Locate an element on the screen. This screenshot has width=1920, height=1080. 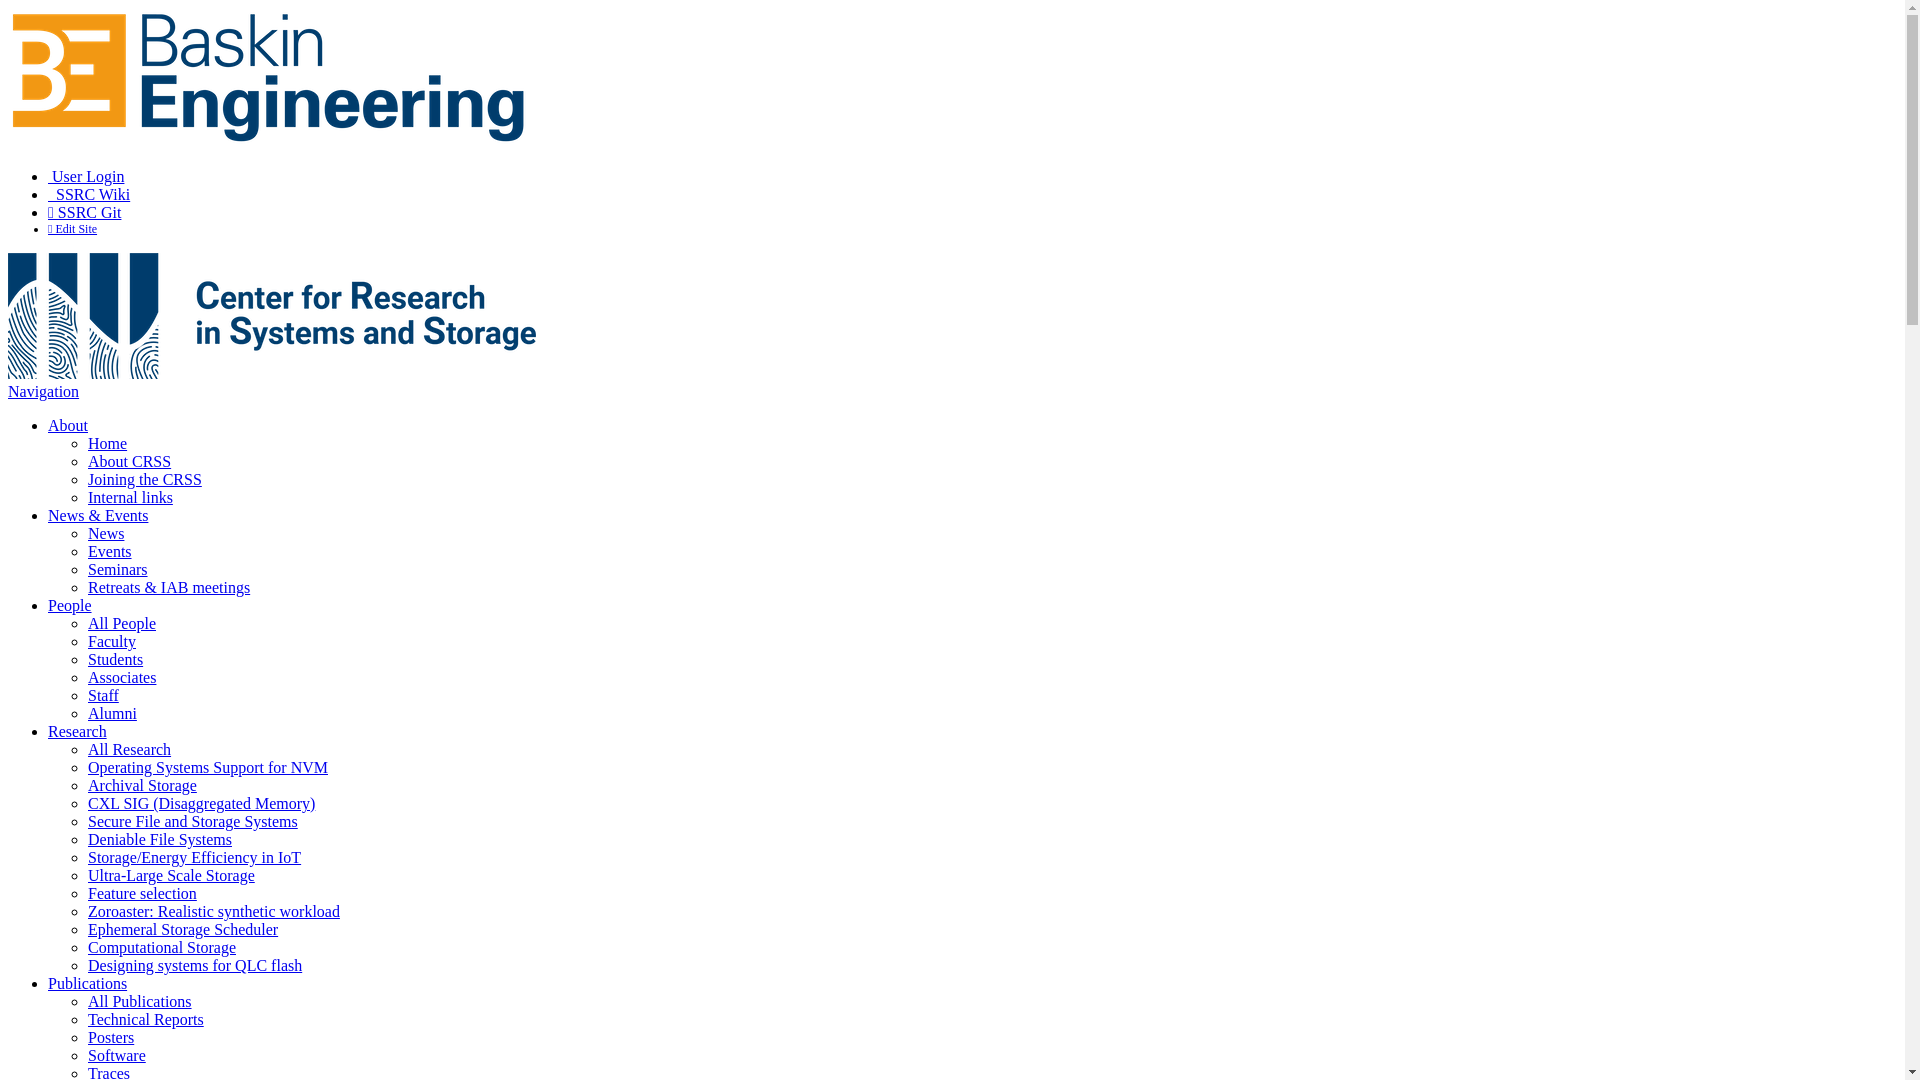
Feature selection is located at coordinates (142, 894).